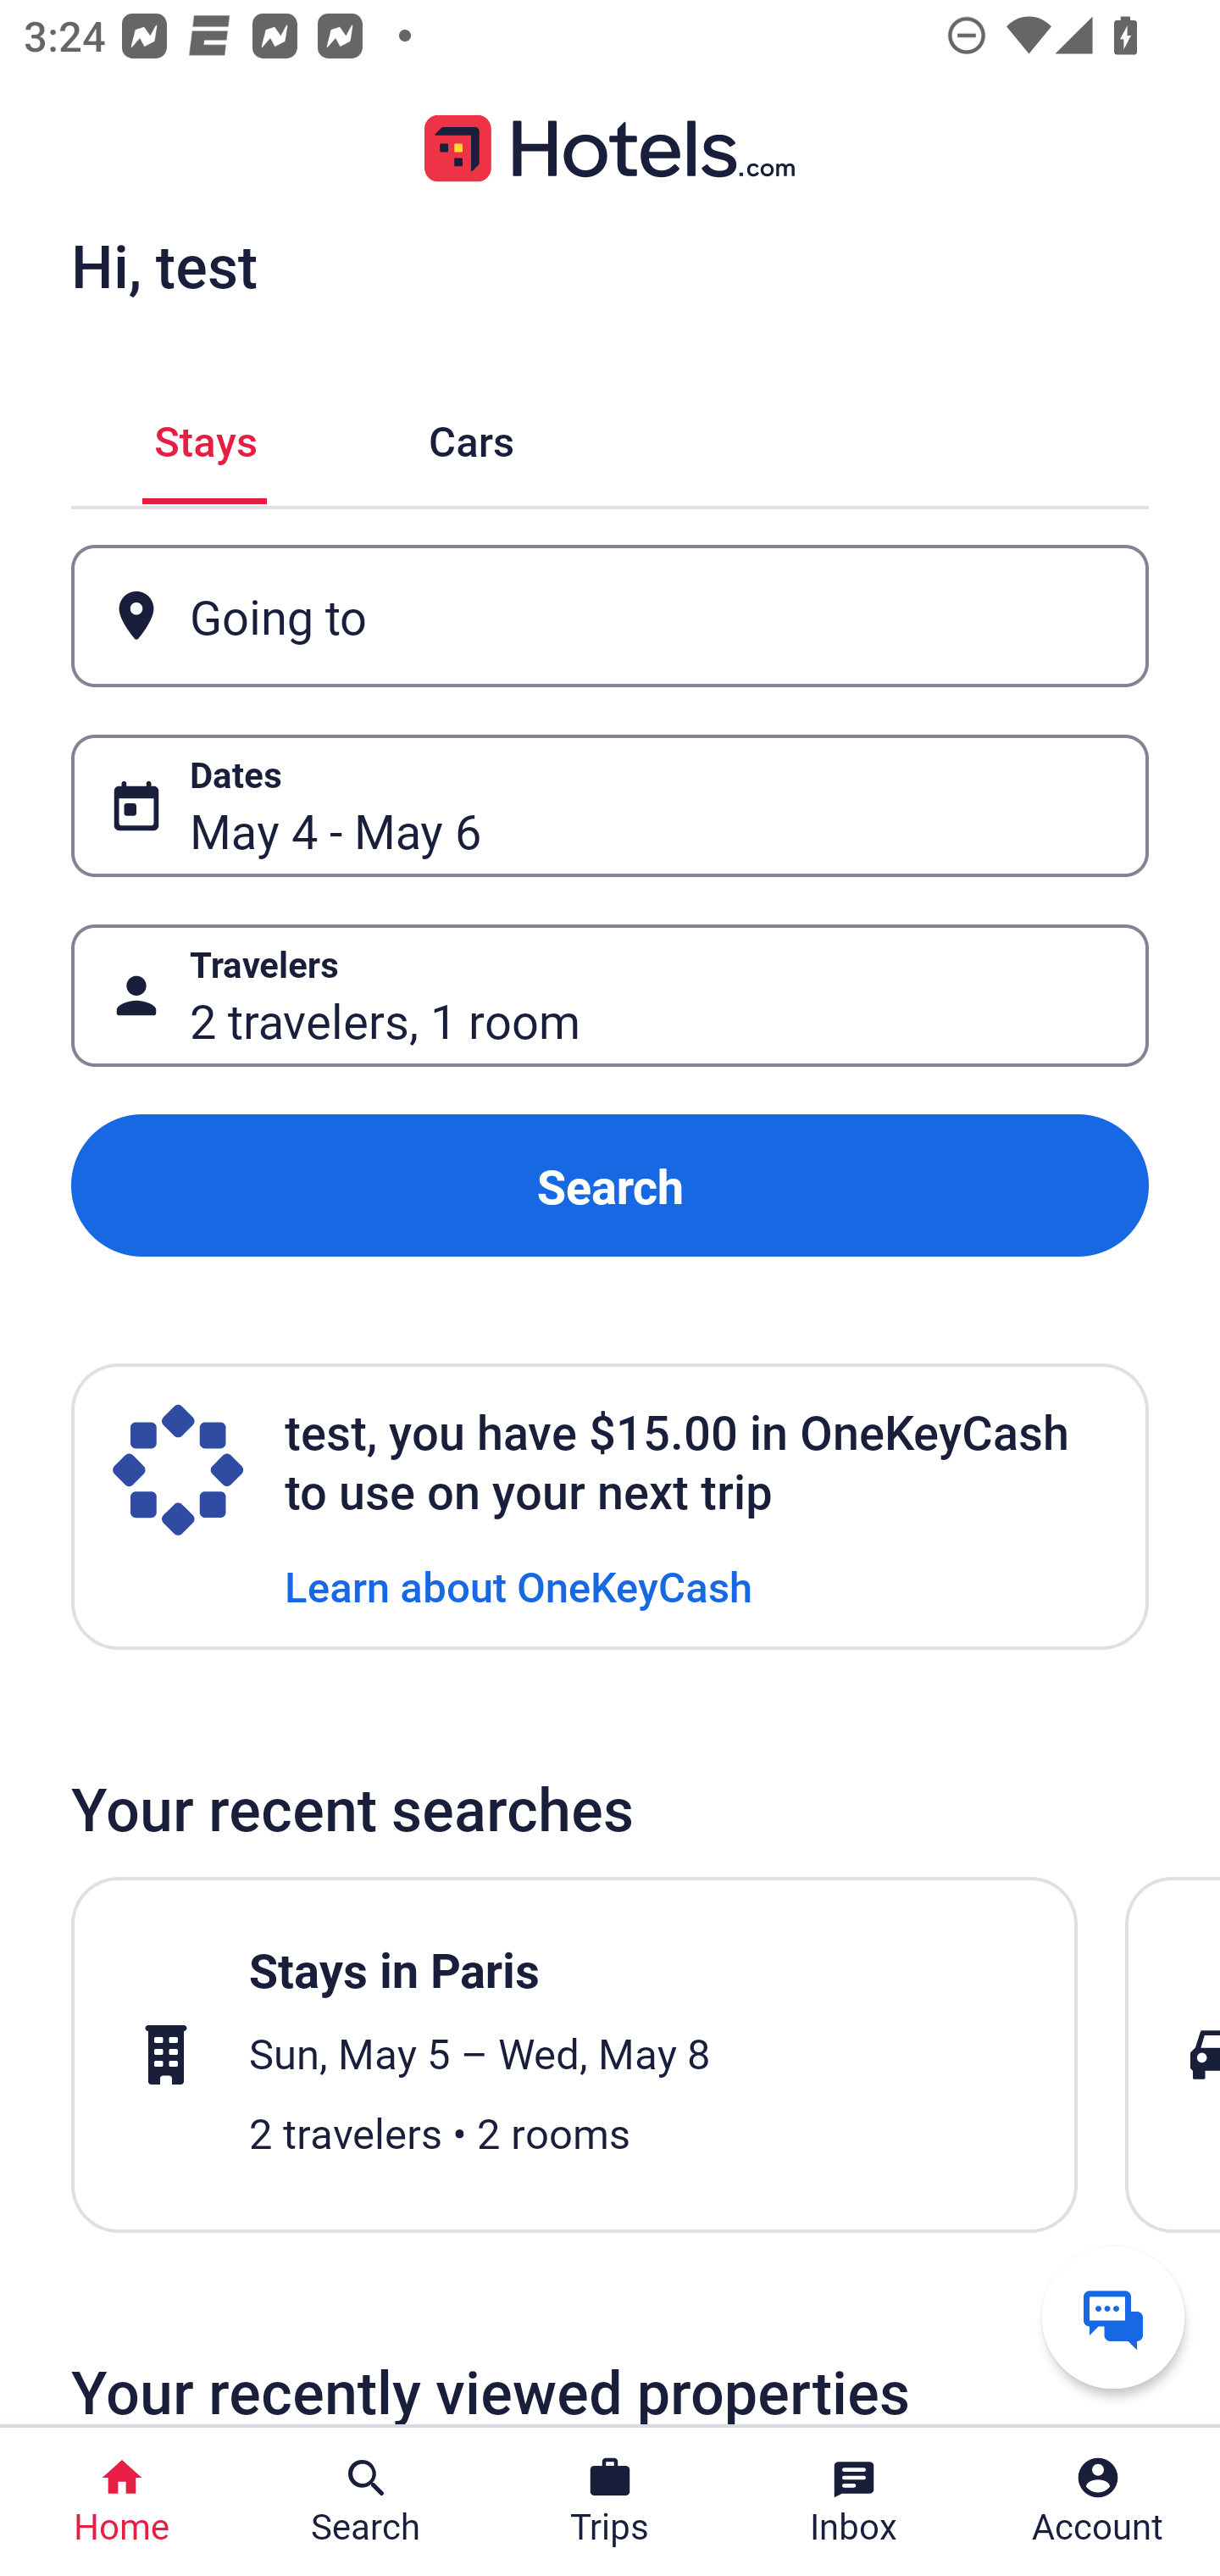 Image resolution: width=1220 pixels, height=2576 pixels. What do you see at coordinates (610, 1186) in the screenshot?
I see `Search` at bounding box center [610, 1186].